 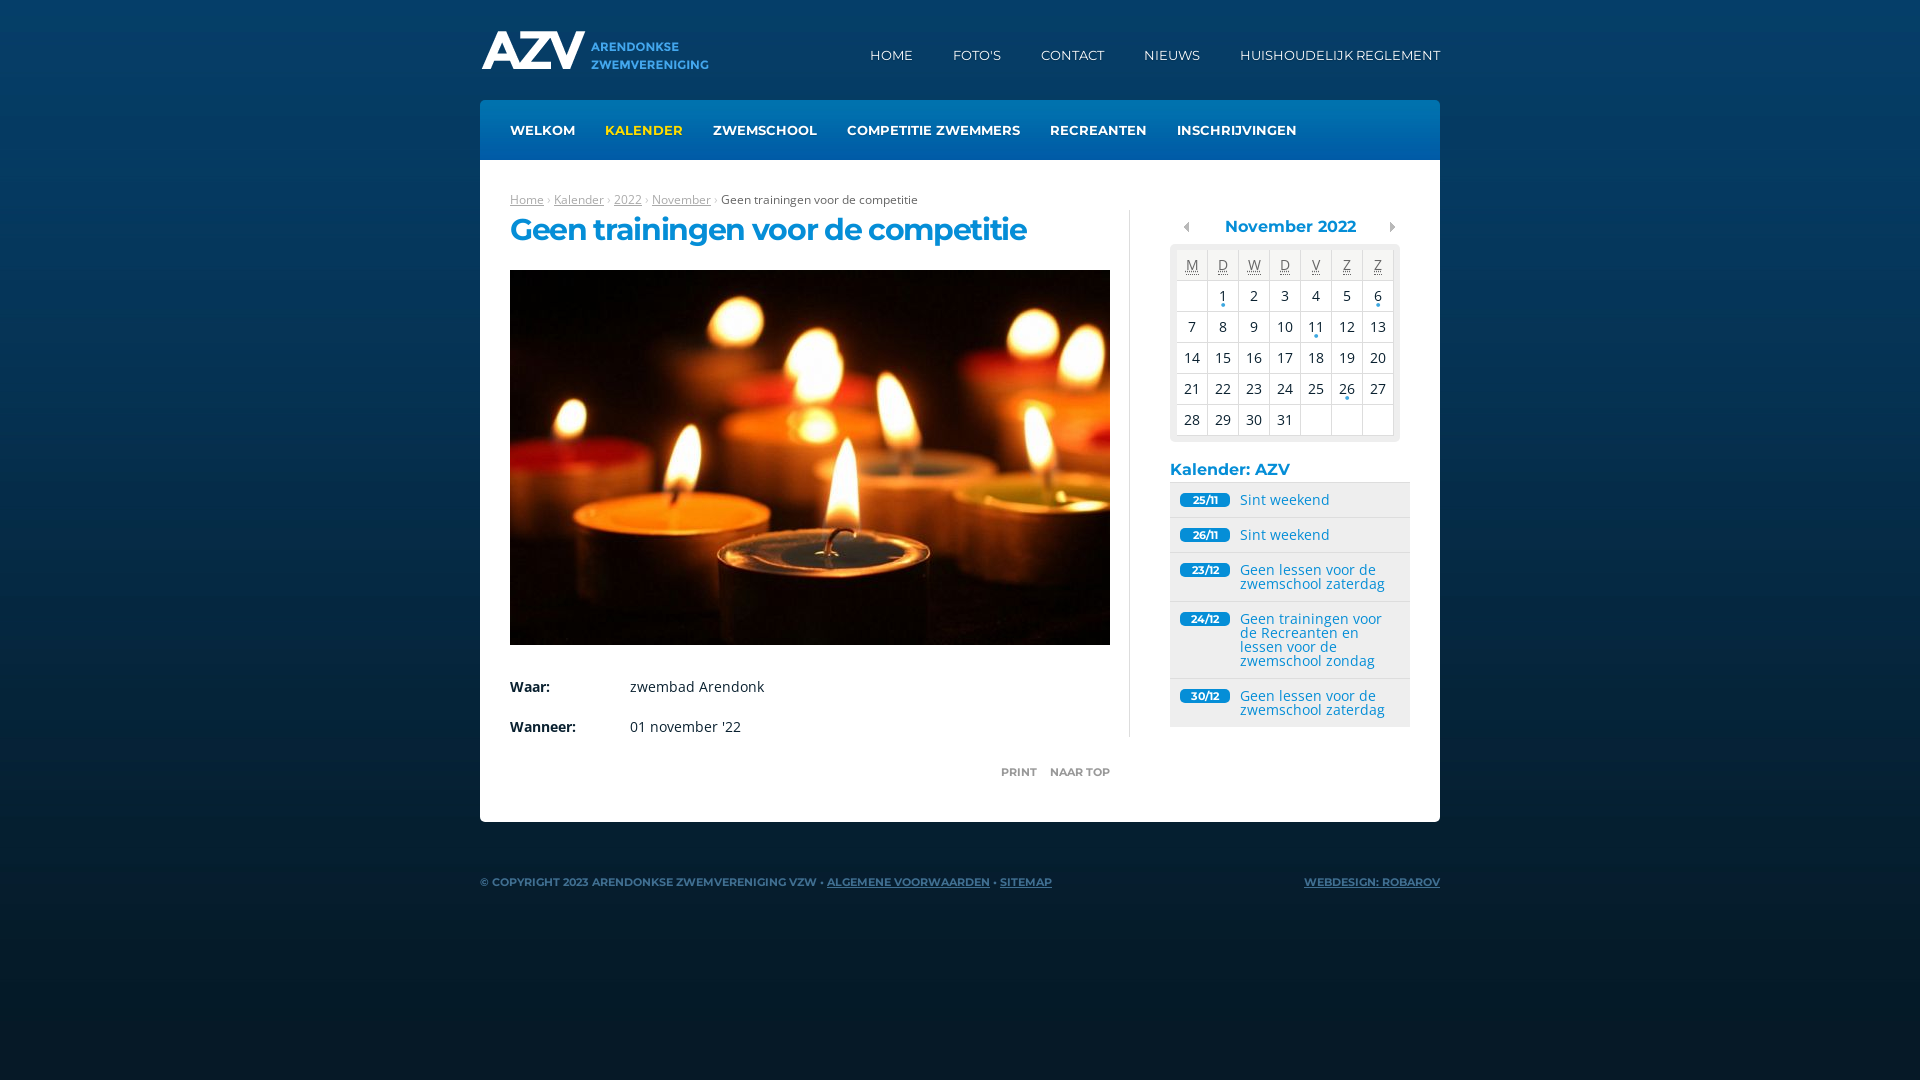 I want to click on SITEMAP, so click(x=1026, y=882).